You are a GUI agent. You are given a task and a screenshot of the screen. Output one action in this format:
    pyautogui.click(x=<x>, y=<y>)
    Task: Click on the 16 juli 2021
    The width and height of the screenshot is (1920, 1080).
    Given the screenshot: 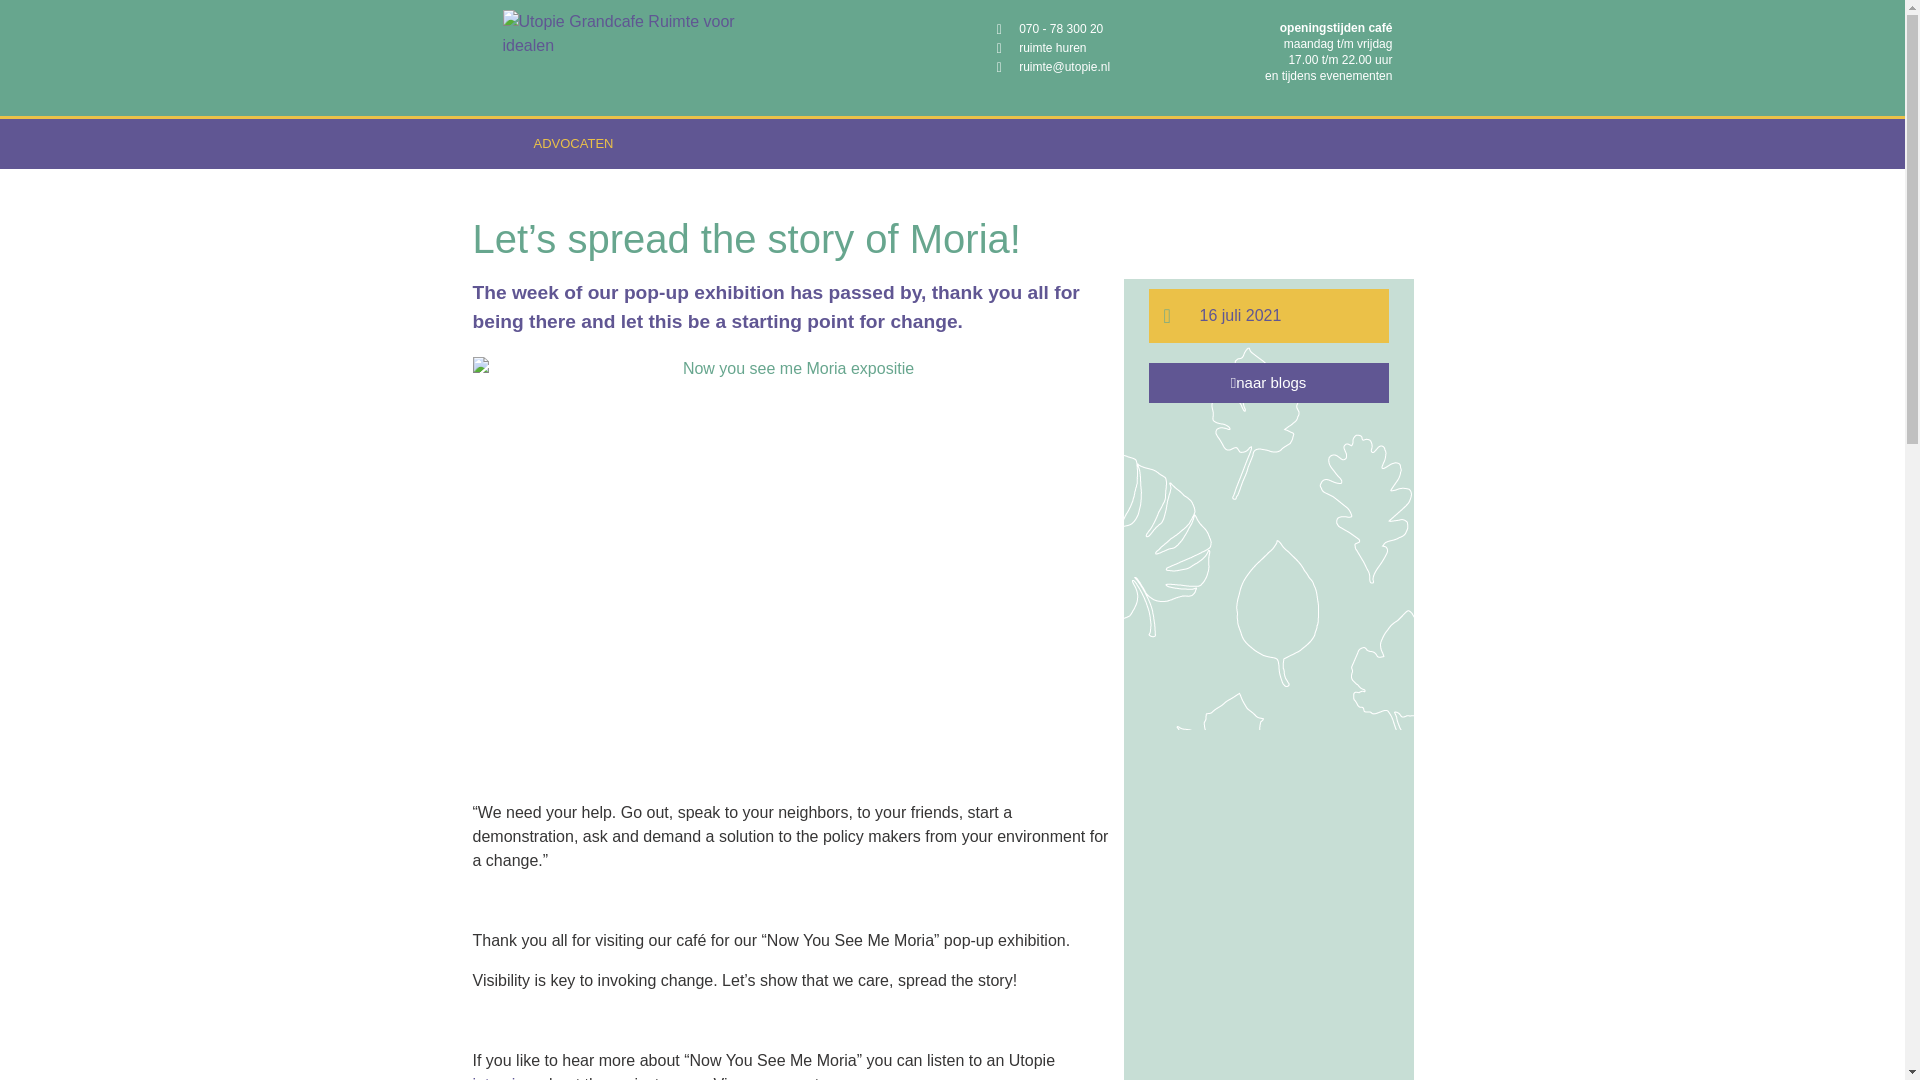 What is the action you would take?
    pyautogui.click(x=1222, y=316)
    